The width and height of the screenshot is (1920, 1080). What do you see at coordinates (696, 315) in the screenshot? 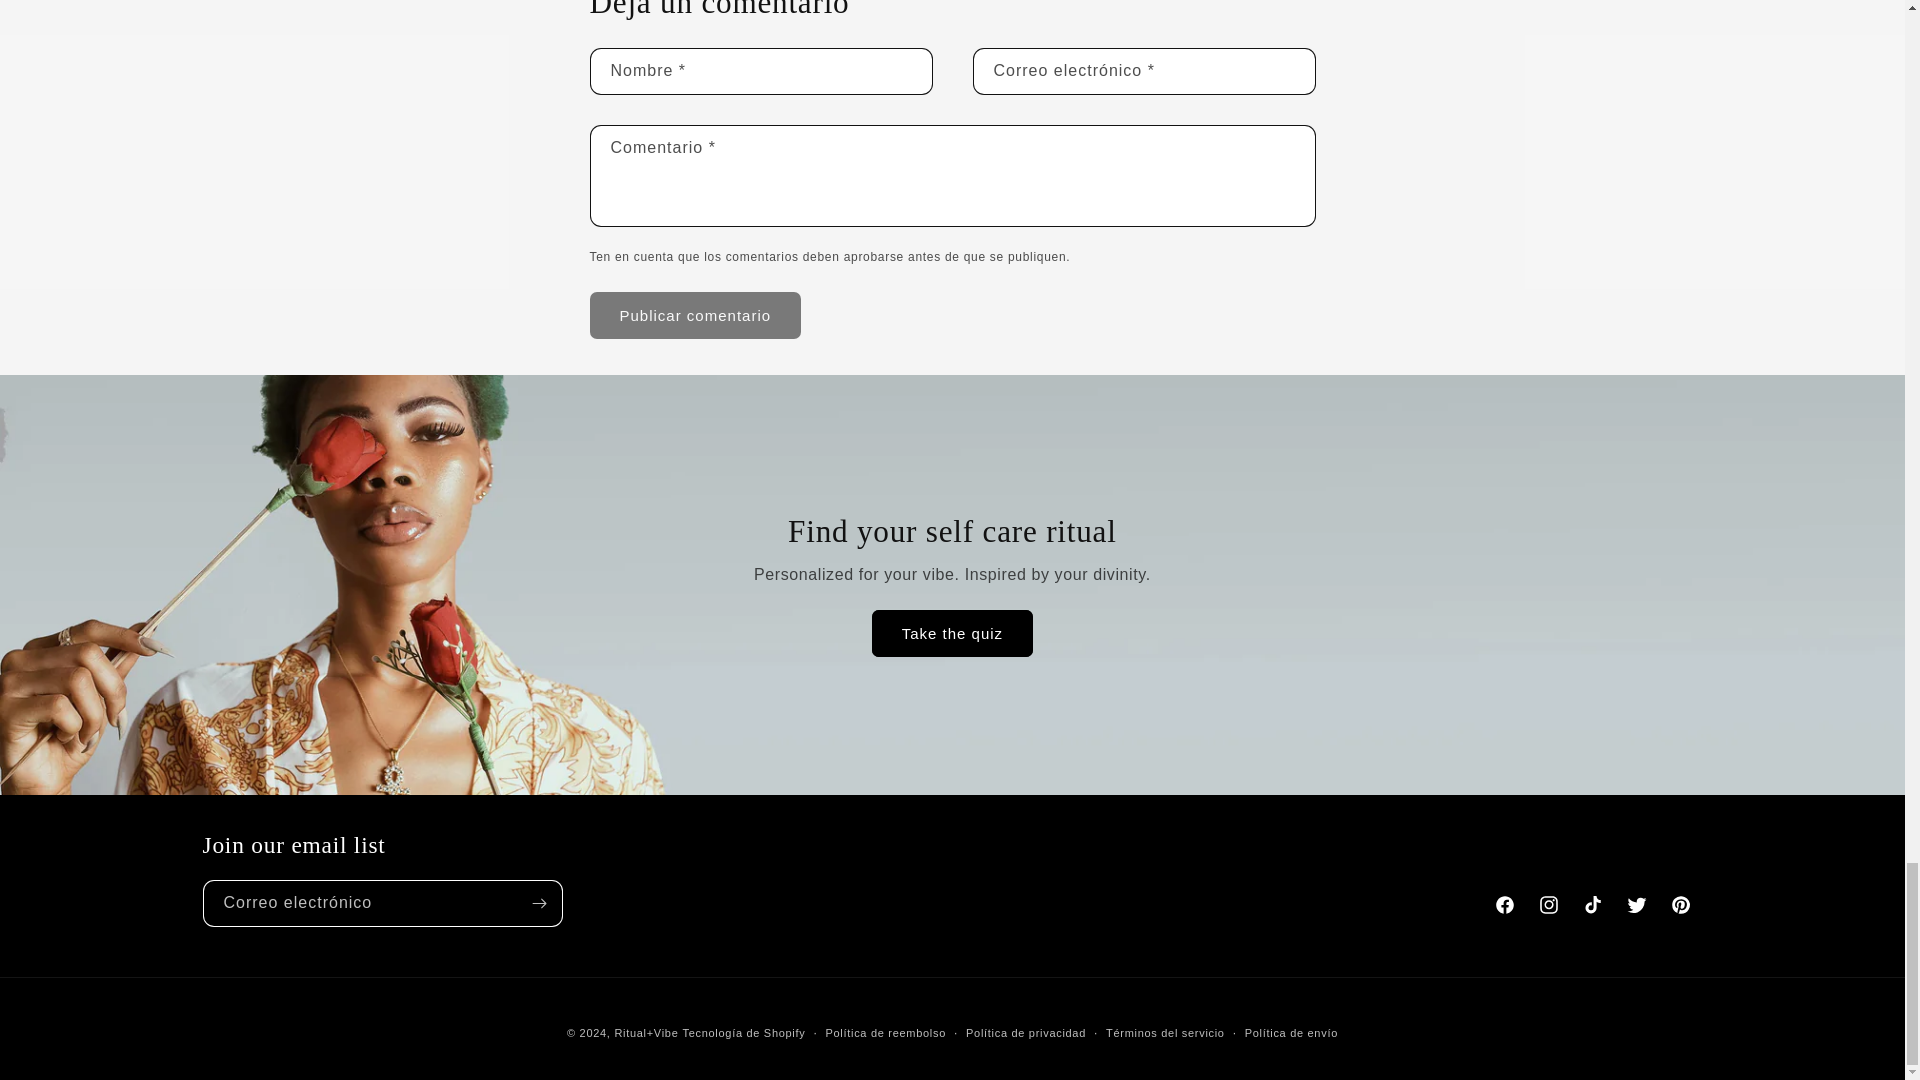
I see `Publicar comentario` at bounding box center [696, 315].